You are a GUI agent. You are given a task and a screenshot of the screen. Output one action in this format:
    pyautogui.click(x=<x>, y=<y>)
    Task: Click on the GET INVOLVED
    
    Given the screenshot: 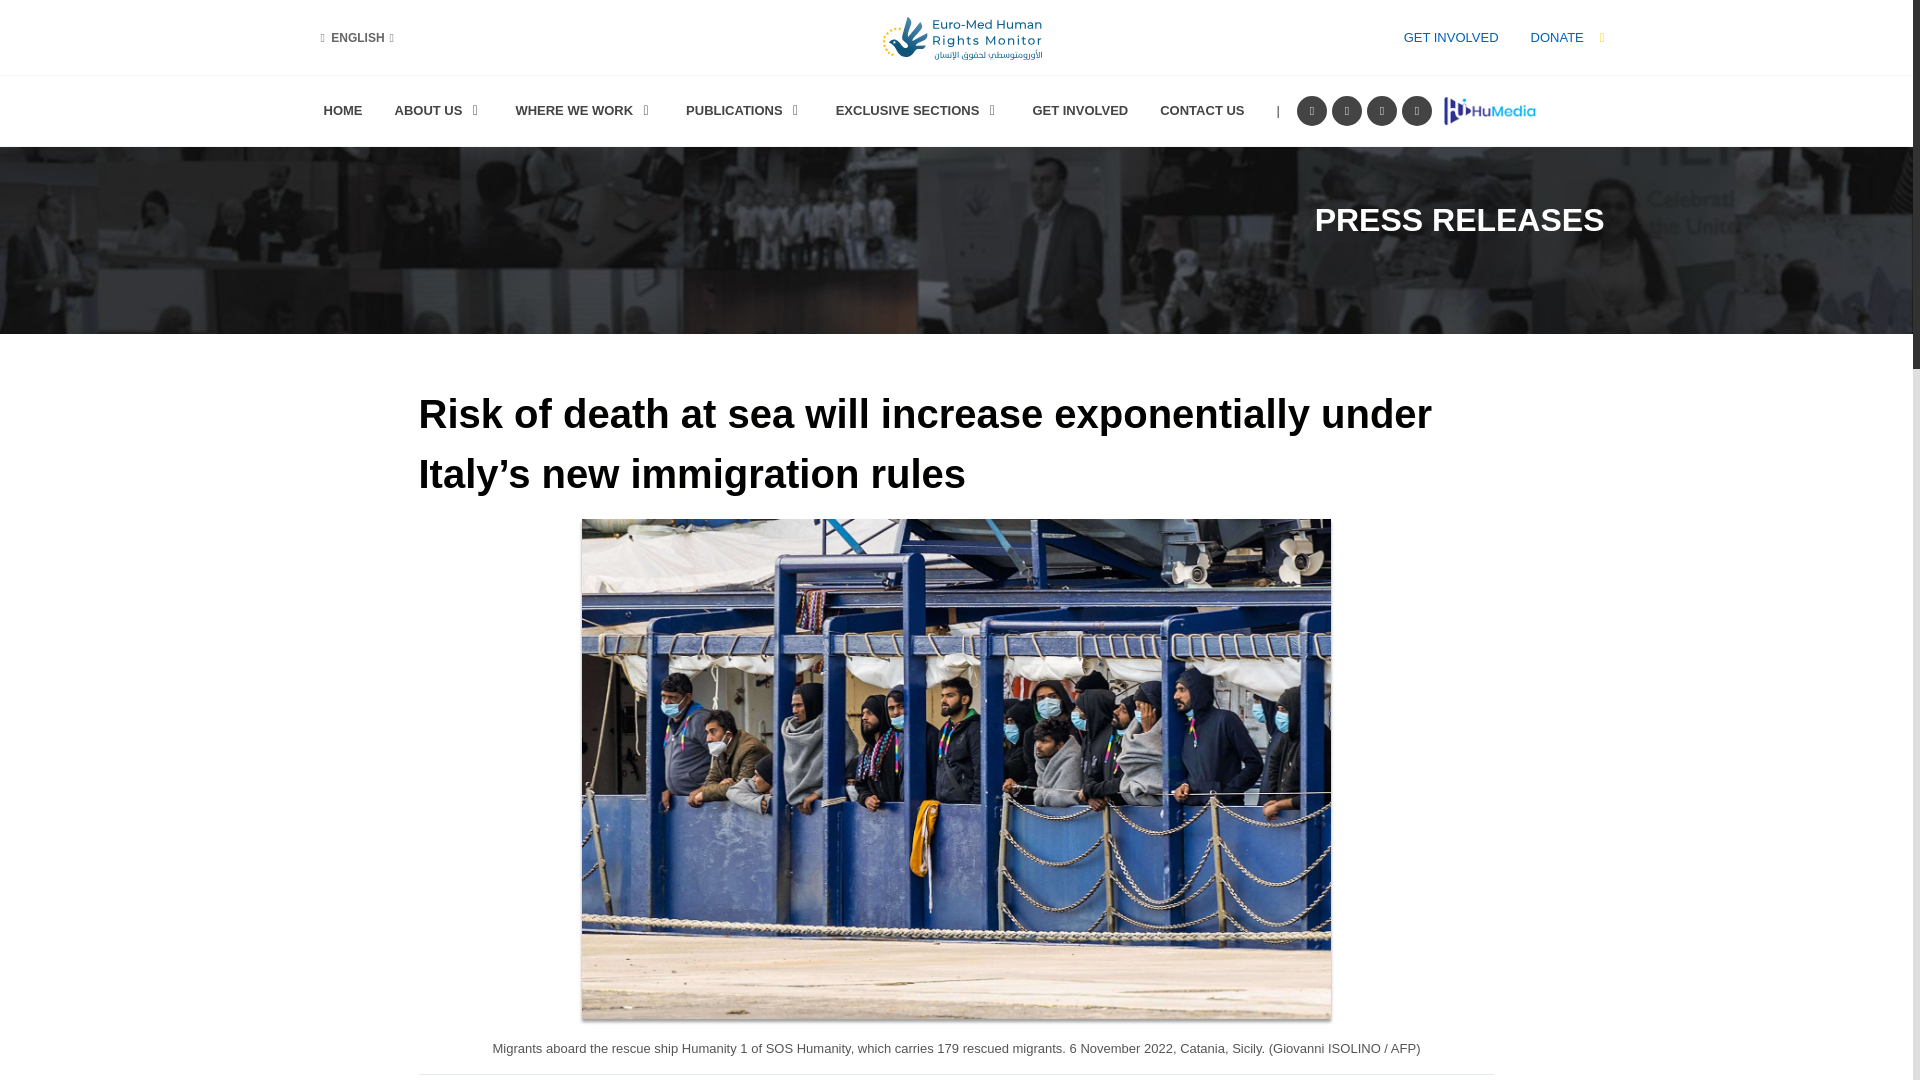 What is the action you would take?
    pyautogui.click(x=1451, y=38)
    